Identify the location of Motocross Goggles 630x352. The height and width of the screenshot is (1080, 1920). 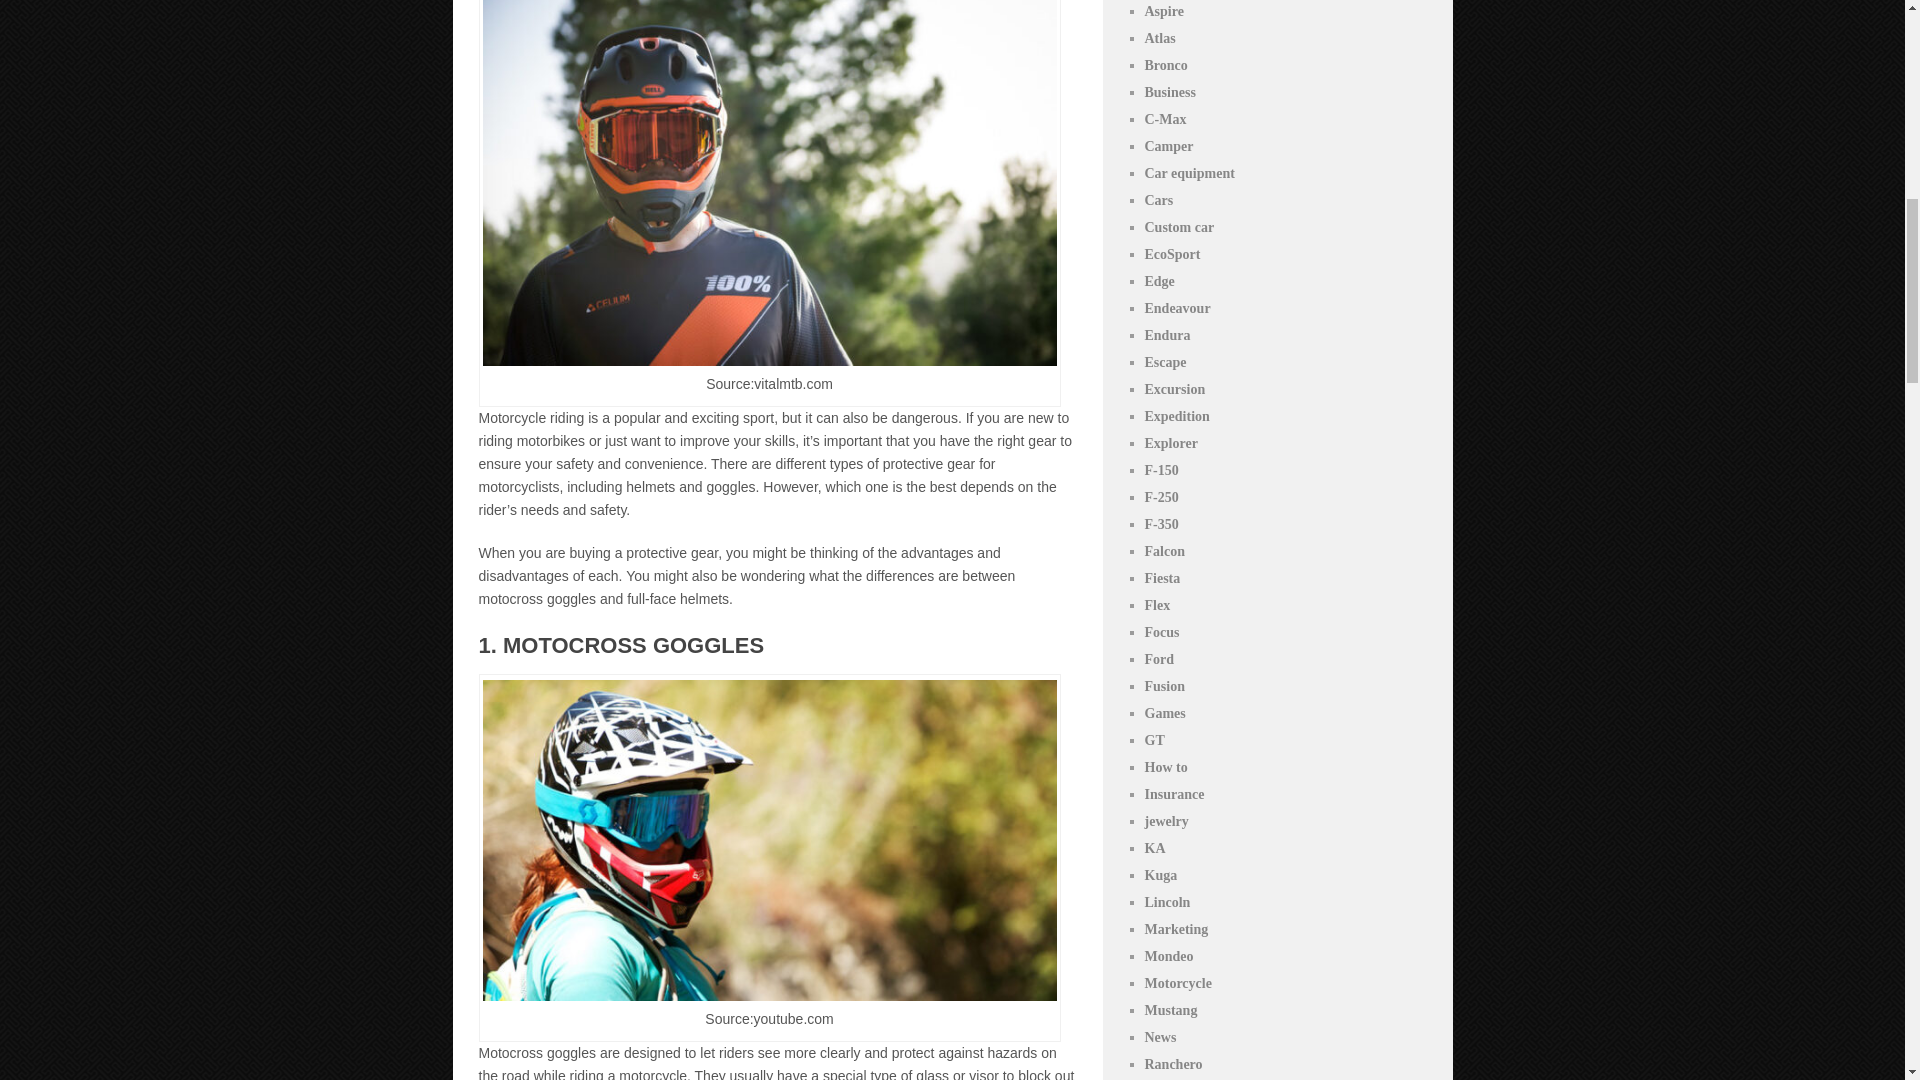
(768, 840).